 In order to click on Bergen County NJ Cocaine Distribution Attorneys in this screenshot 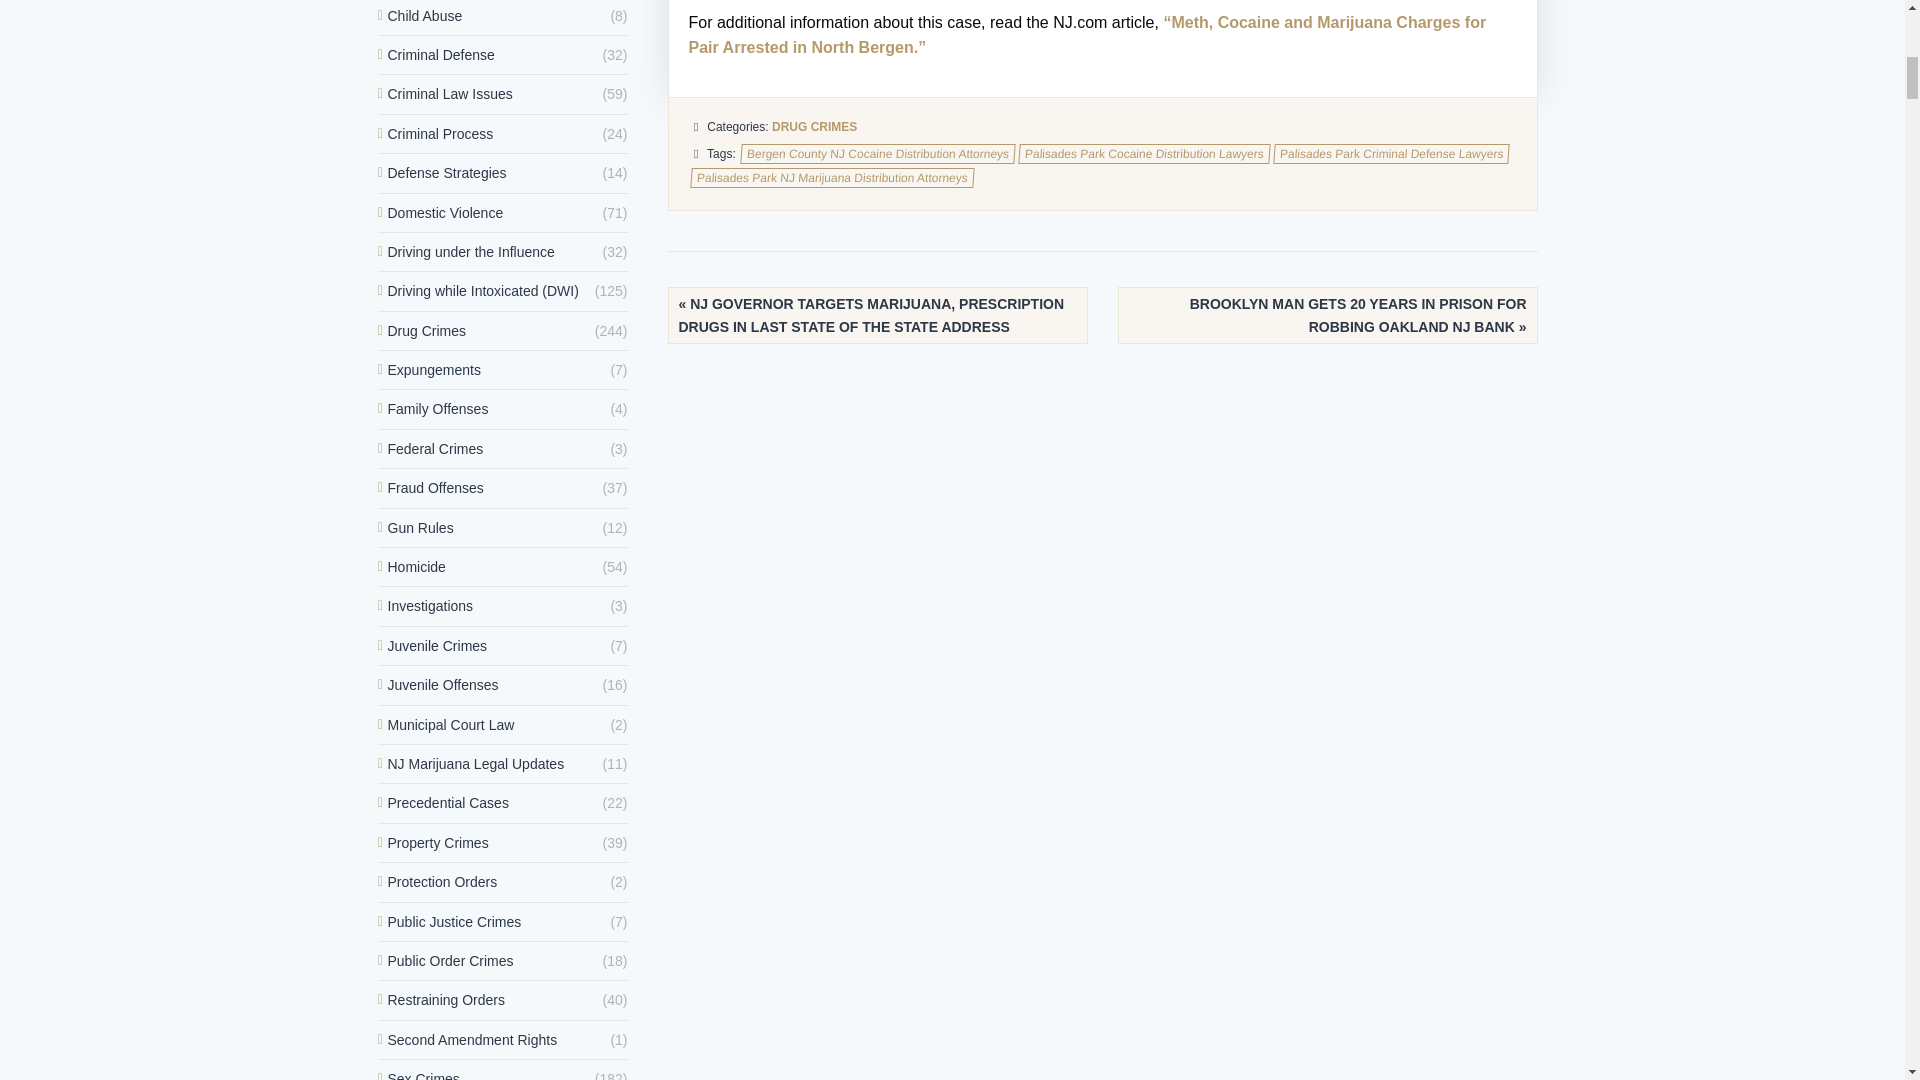, I will do `click(876, 154)`.